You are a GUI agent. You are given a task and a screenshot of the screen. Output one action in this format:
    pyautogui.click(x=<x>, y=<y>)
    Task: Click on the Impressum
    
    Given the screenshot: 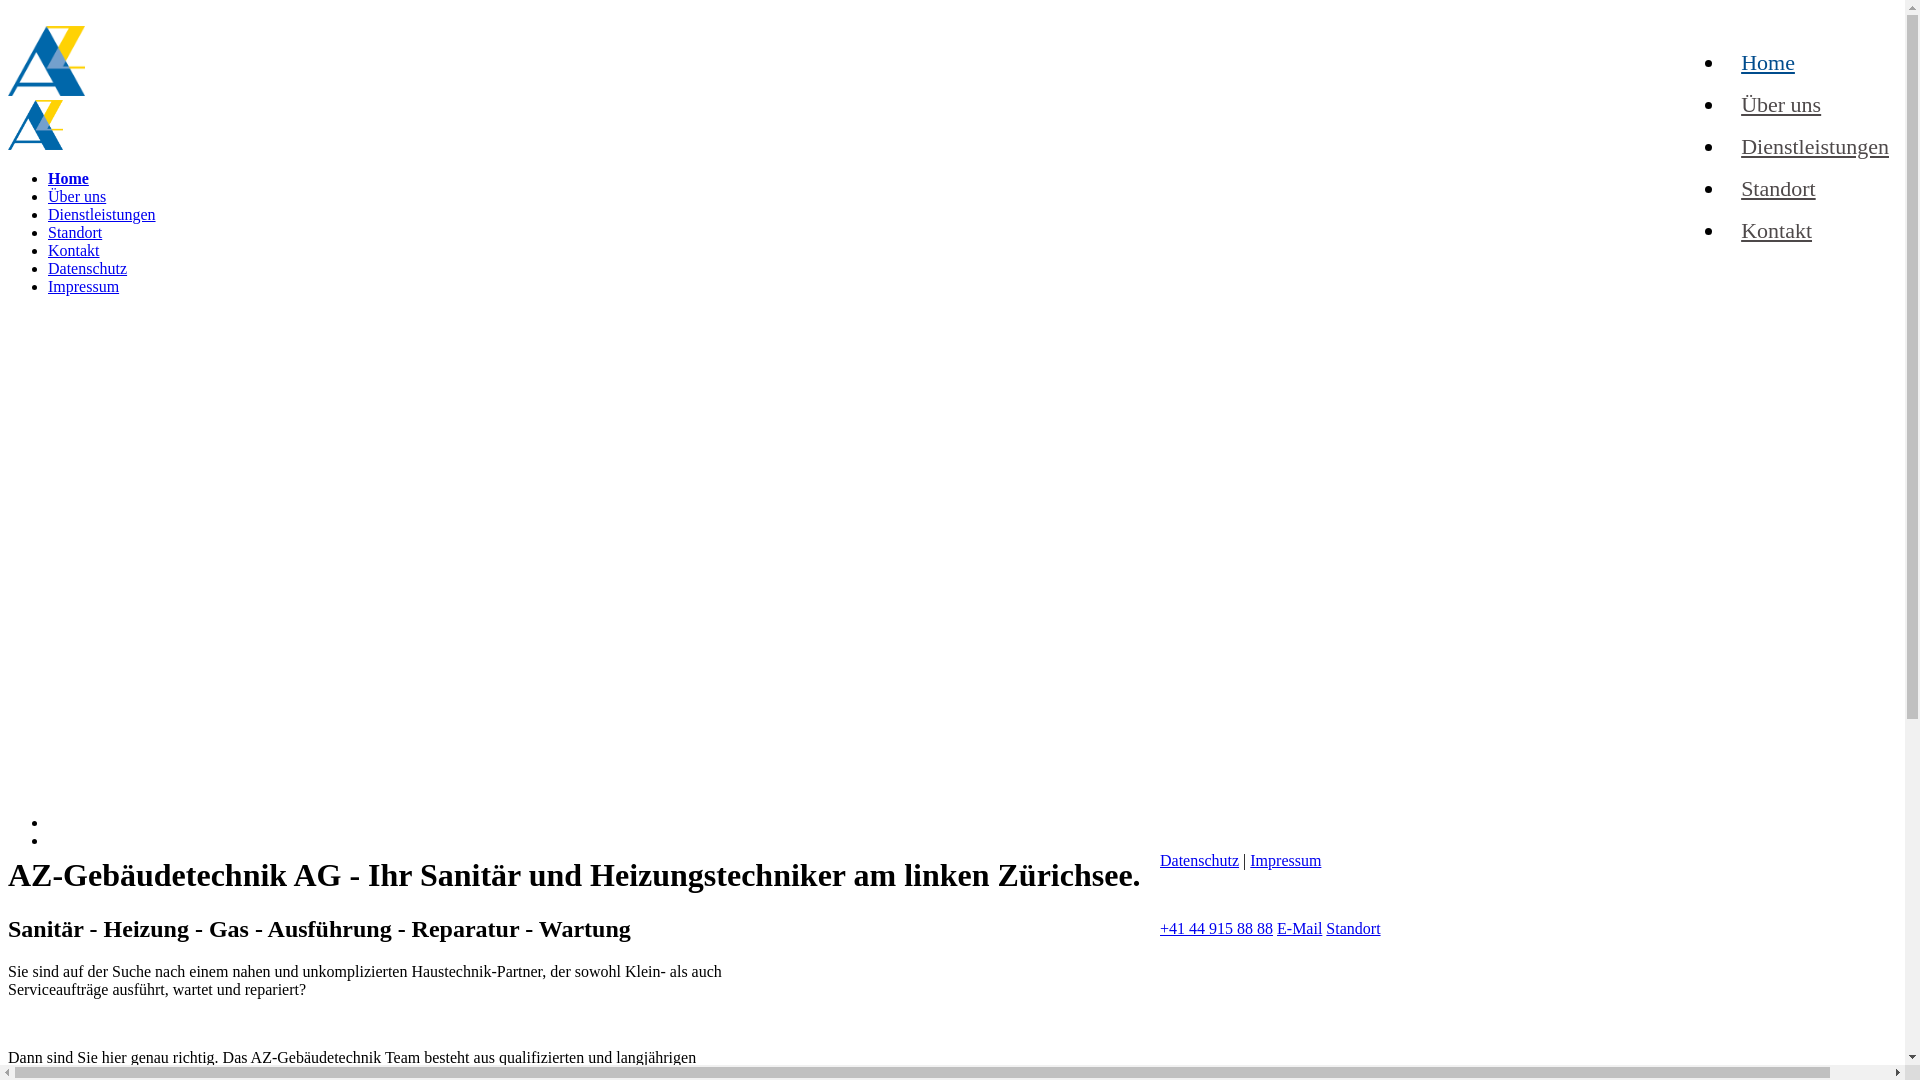 What is the action you would take?
    pyautogui.click(x=84, y=286)
    